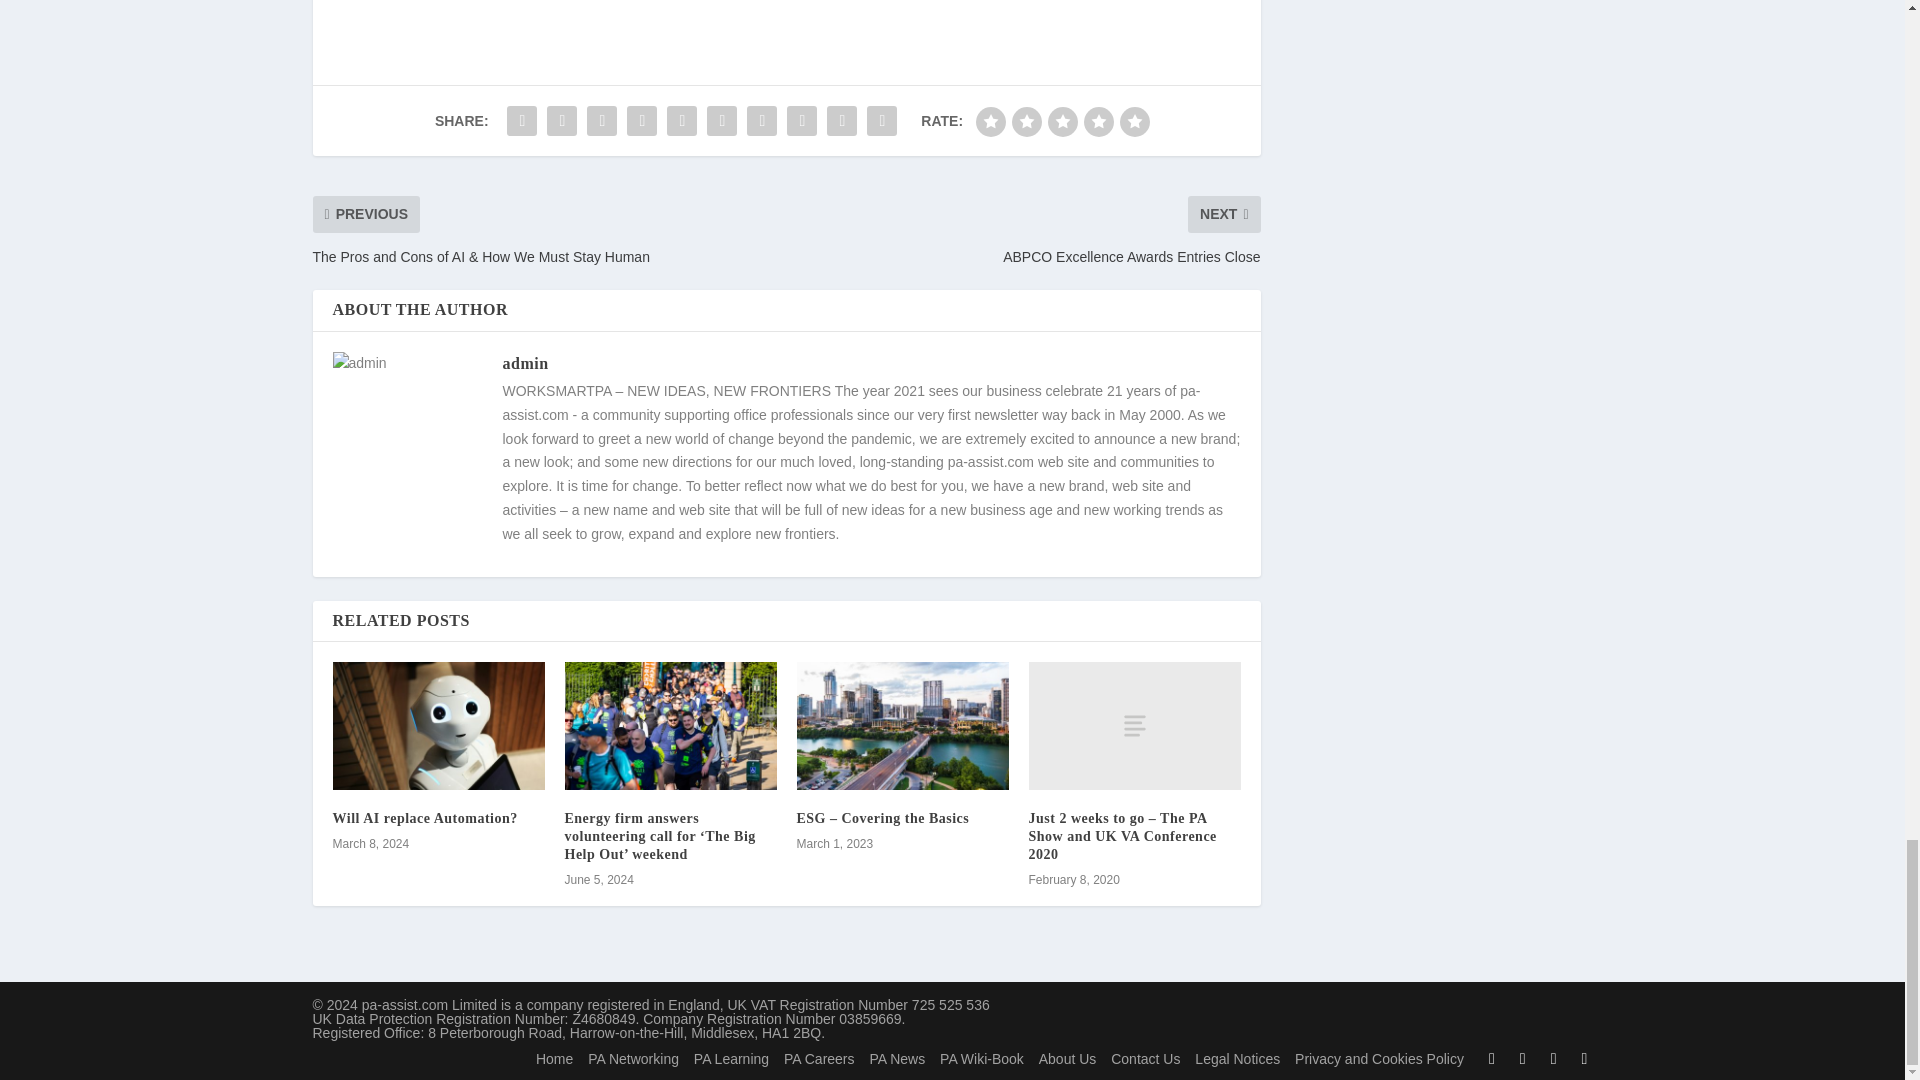 The height and width of the screenshot is (1080, 1920). What do you see at coordinates (424, 818) in the screenshot?
I see `Will AI replace Automation?` at bounding box center [424, 818].